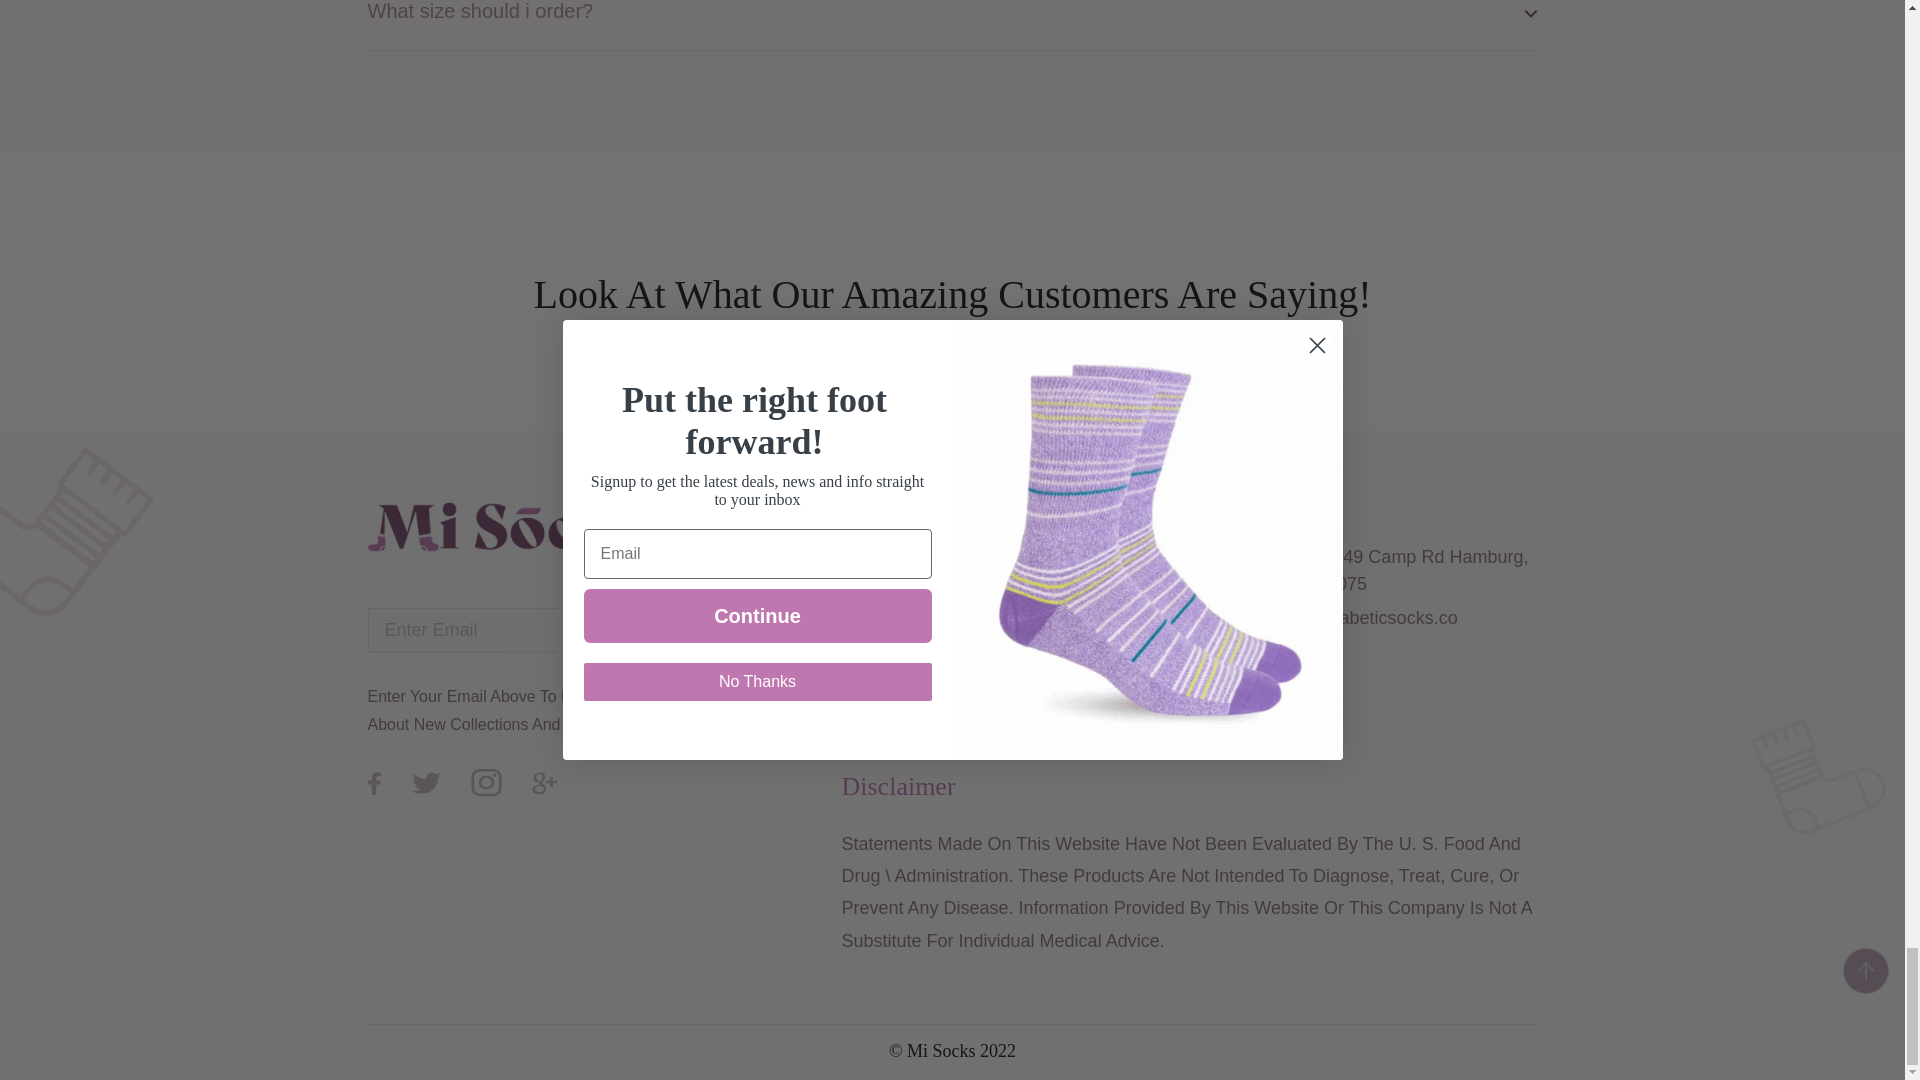 The height and width of the screenshot is (1080, 1920). I want to click on Contact, so click(875, 606).